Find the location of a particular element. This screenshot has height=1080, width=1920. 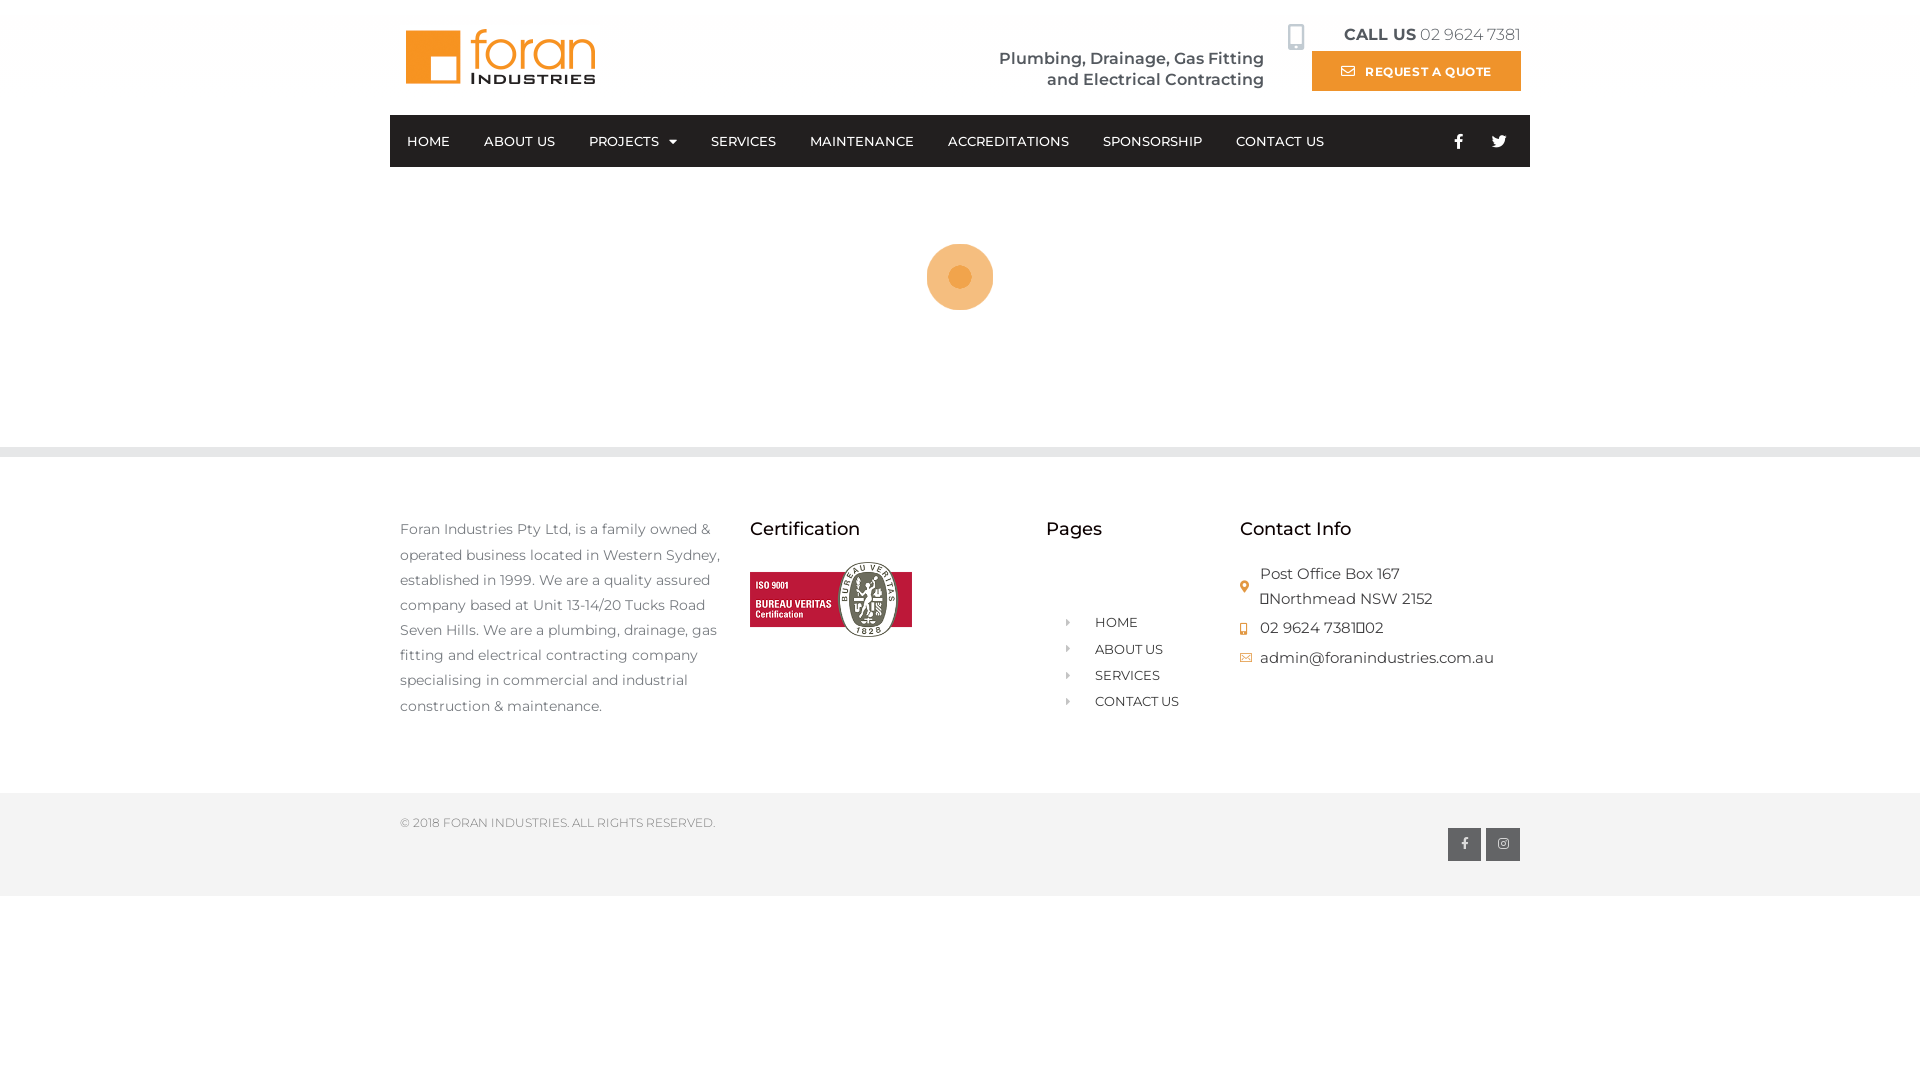

CONTACT US is located at coordinates (1128, 702).